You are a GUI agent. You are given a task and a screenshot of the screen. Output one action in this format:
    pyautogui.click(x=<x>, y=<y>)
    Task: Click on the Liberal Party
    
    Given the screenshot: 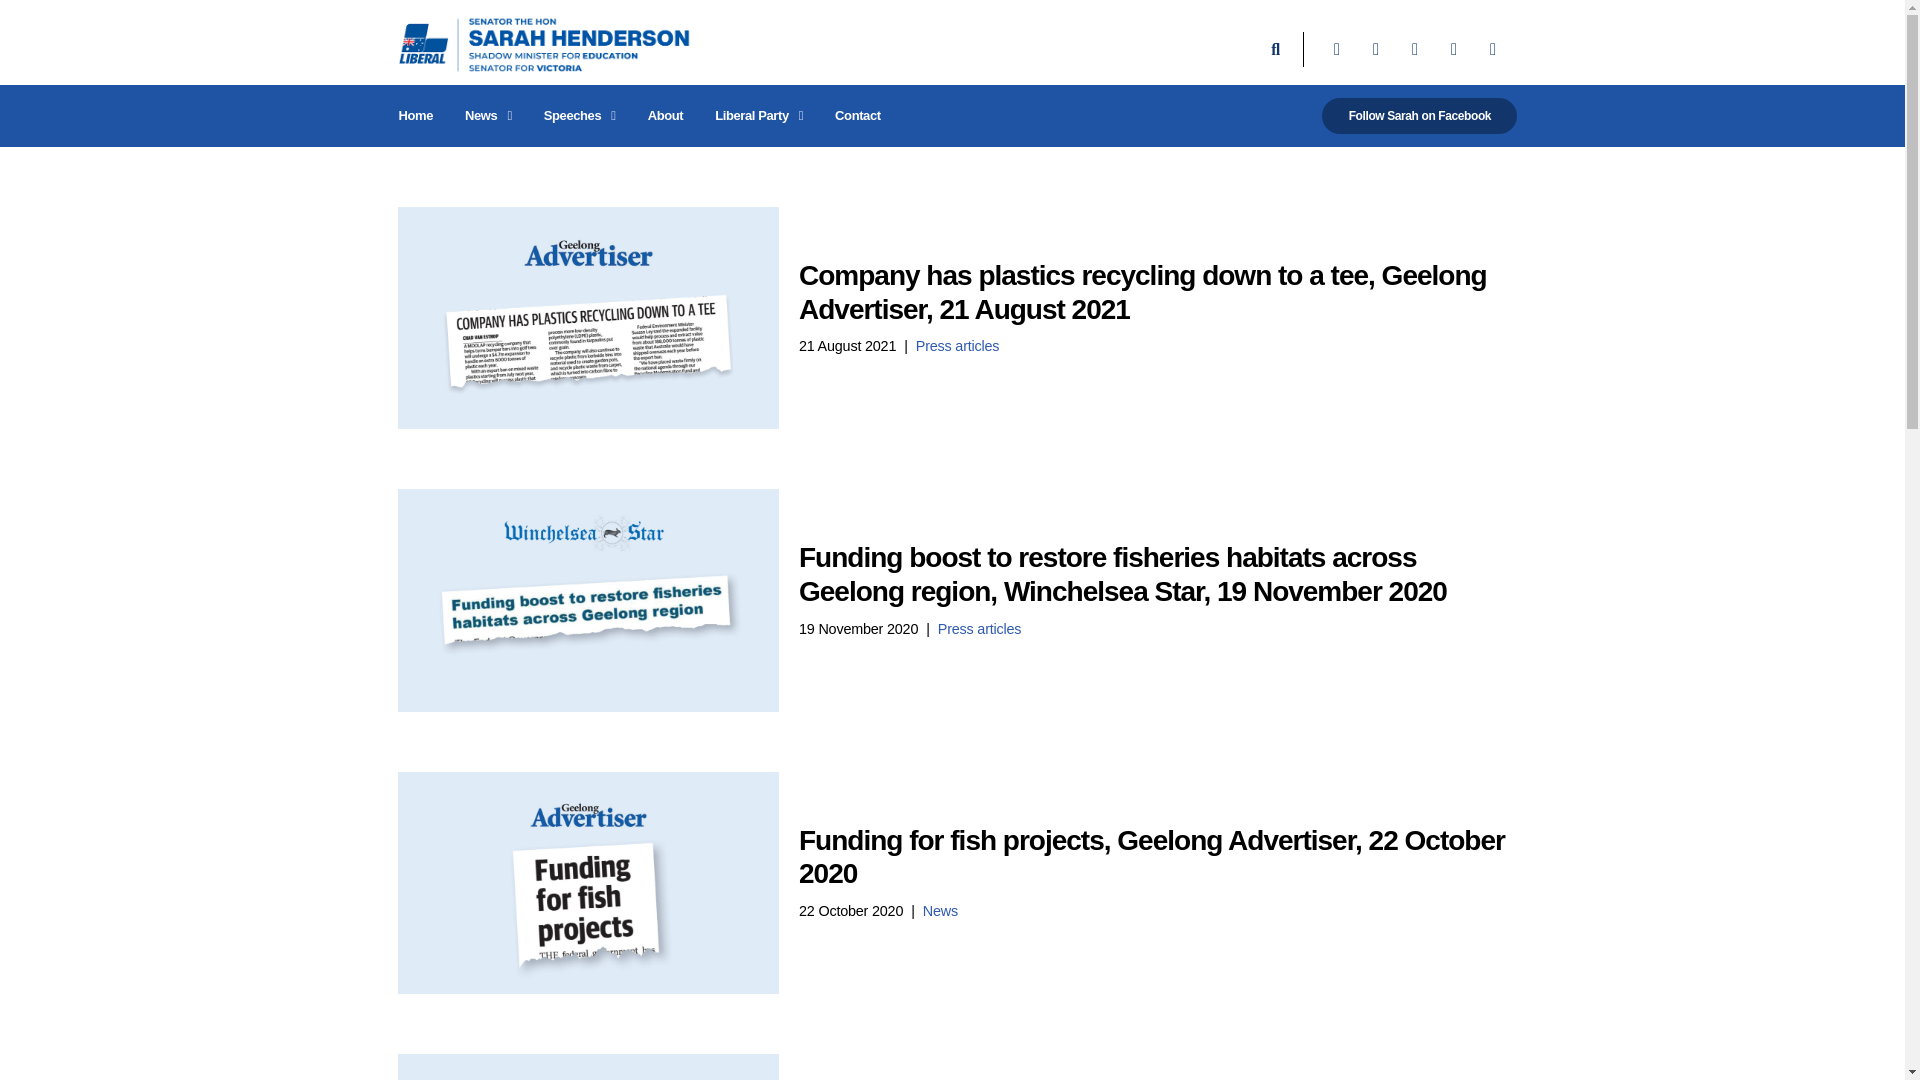 What is the action you would take?
    pyautogui.click(x=758, y=116)
    